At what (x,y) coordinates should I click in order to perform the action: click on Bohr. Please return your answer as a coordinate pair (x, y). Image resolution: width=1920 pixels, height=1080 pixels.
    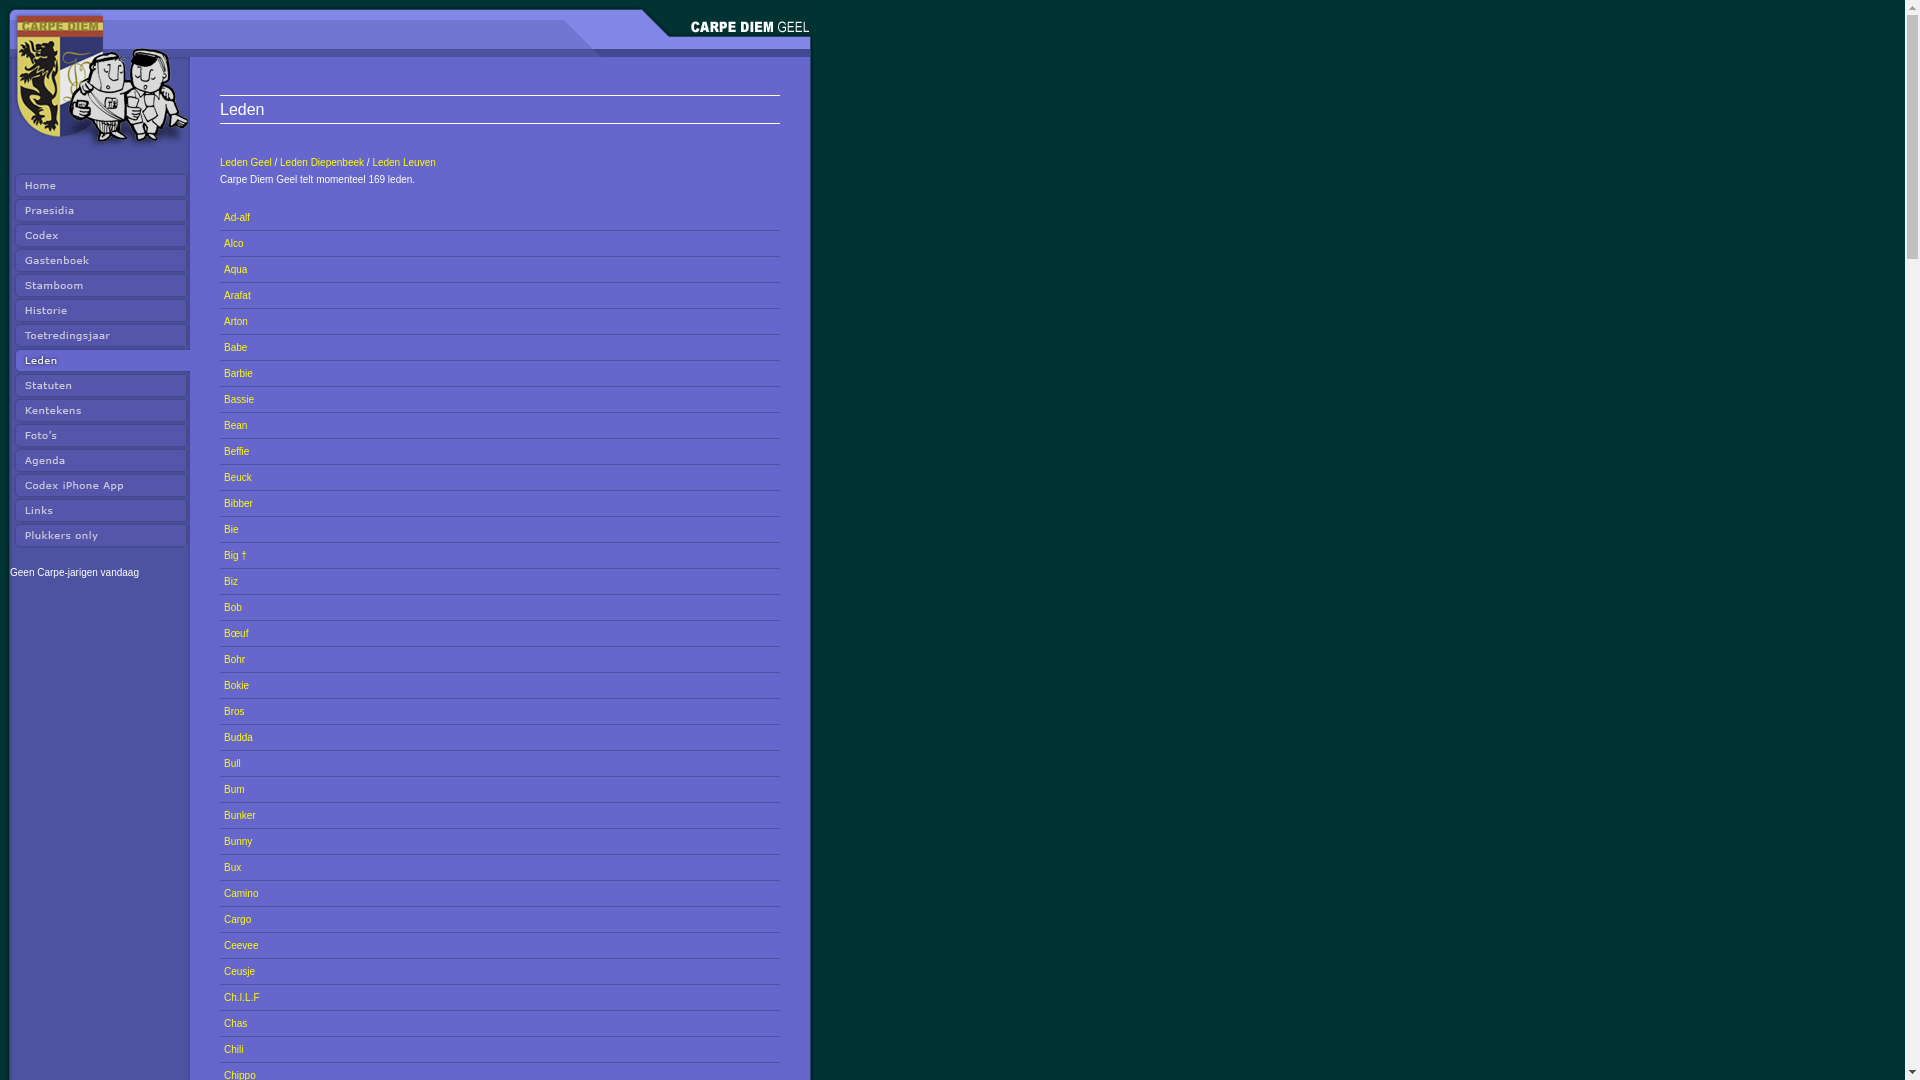
    Looking at the image, I should click on (234, 660).